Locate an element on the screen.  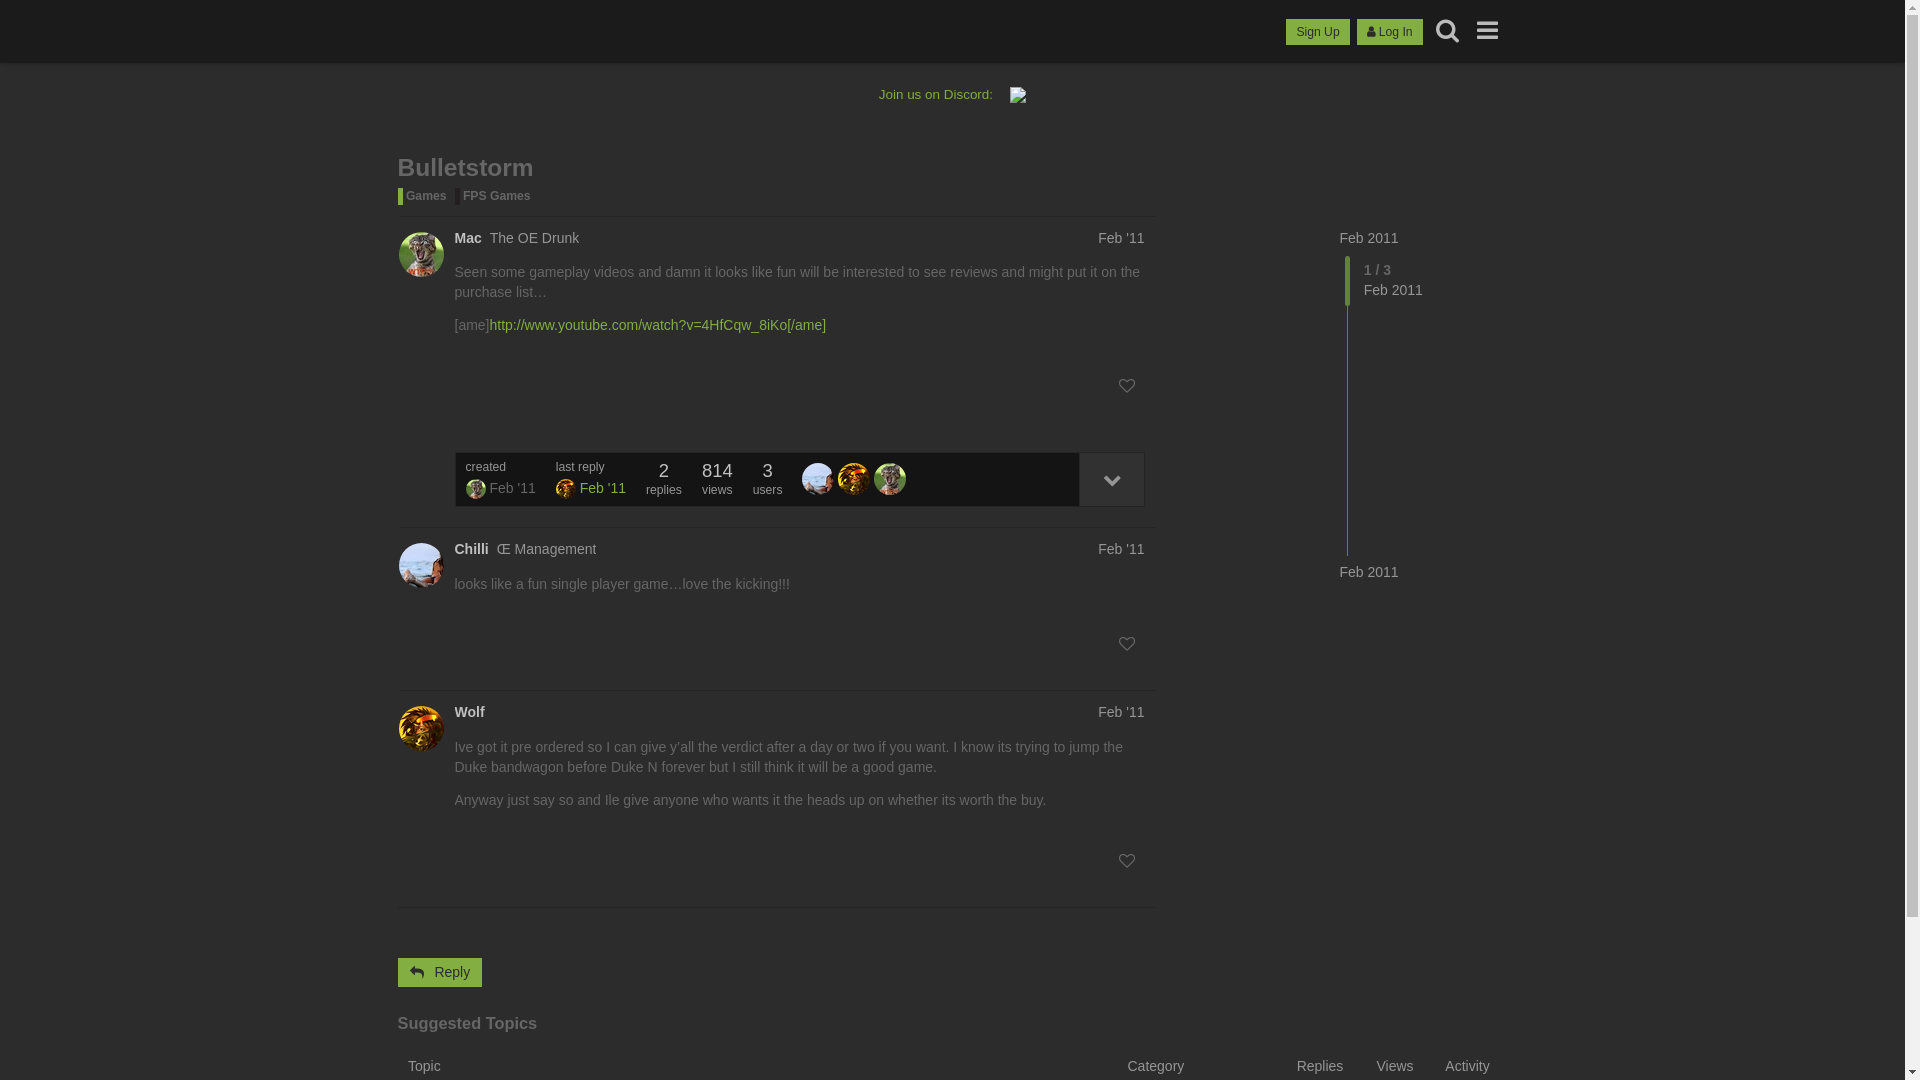
Mac is located at coordinates (468, 238).